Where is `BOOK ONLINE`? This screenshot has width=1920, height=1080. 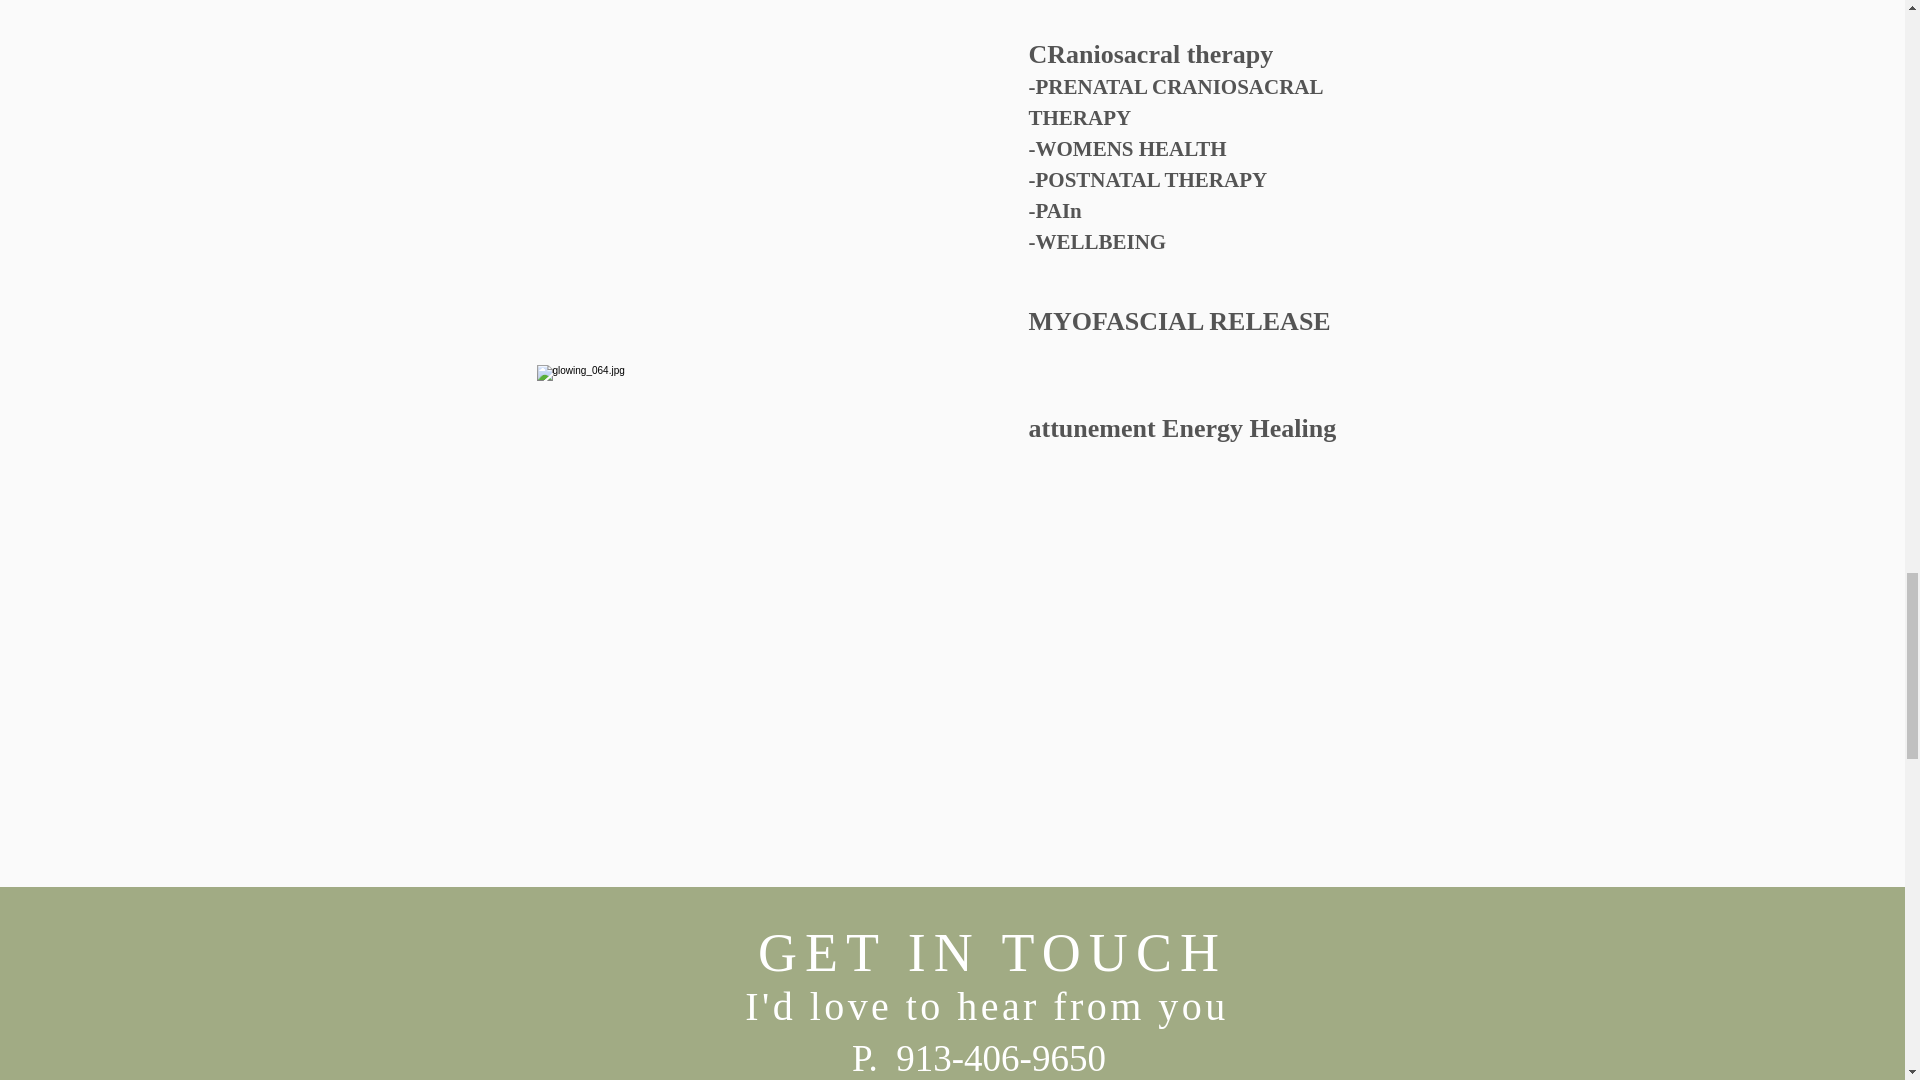
BOOK ONLINE is located at coordinates (1232, 318).